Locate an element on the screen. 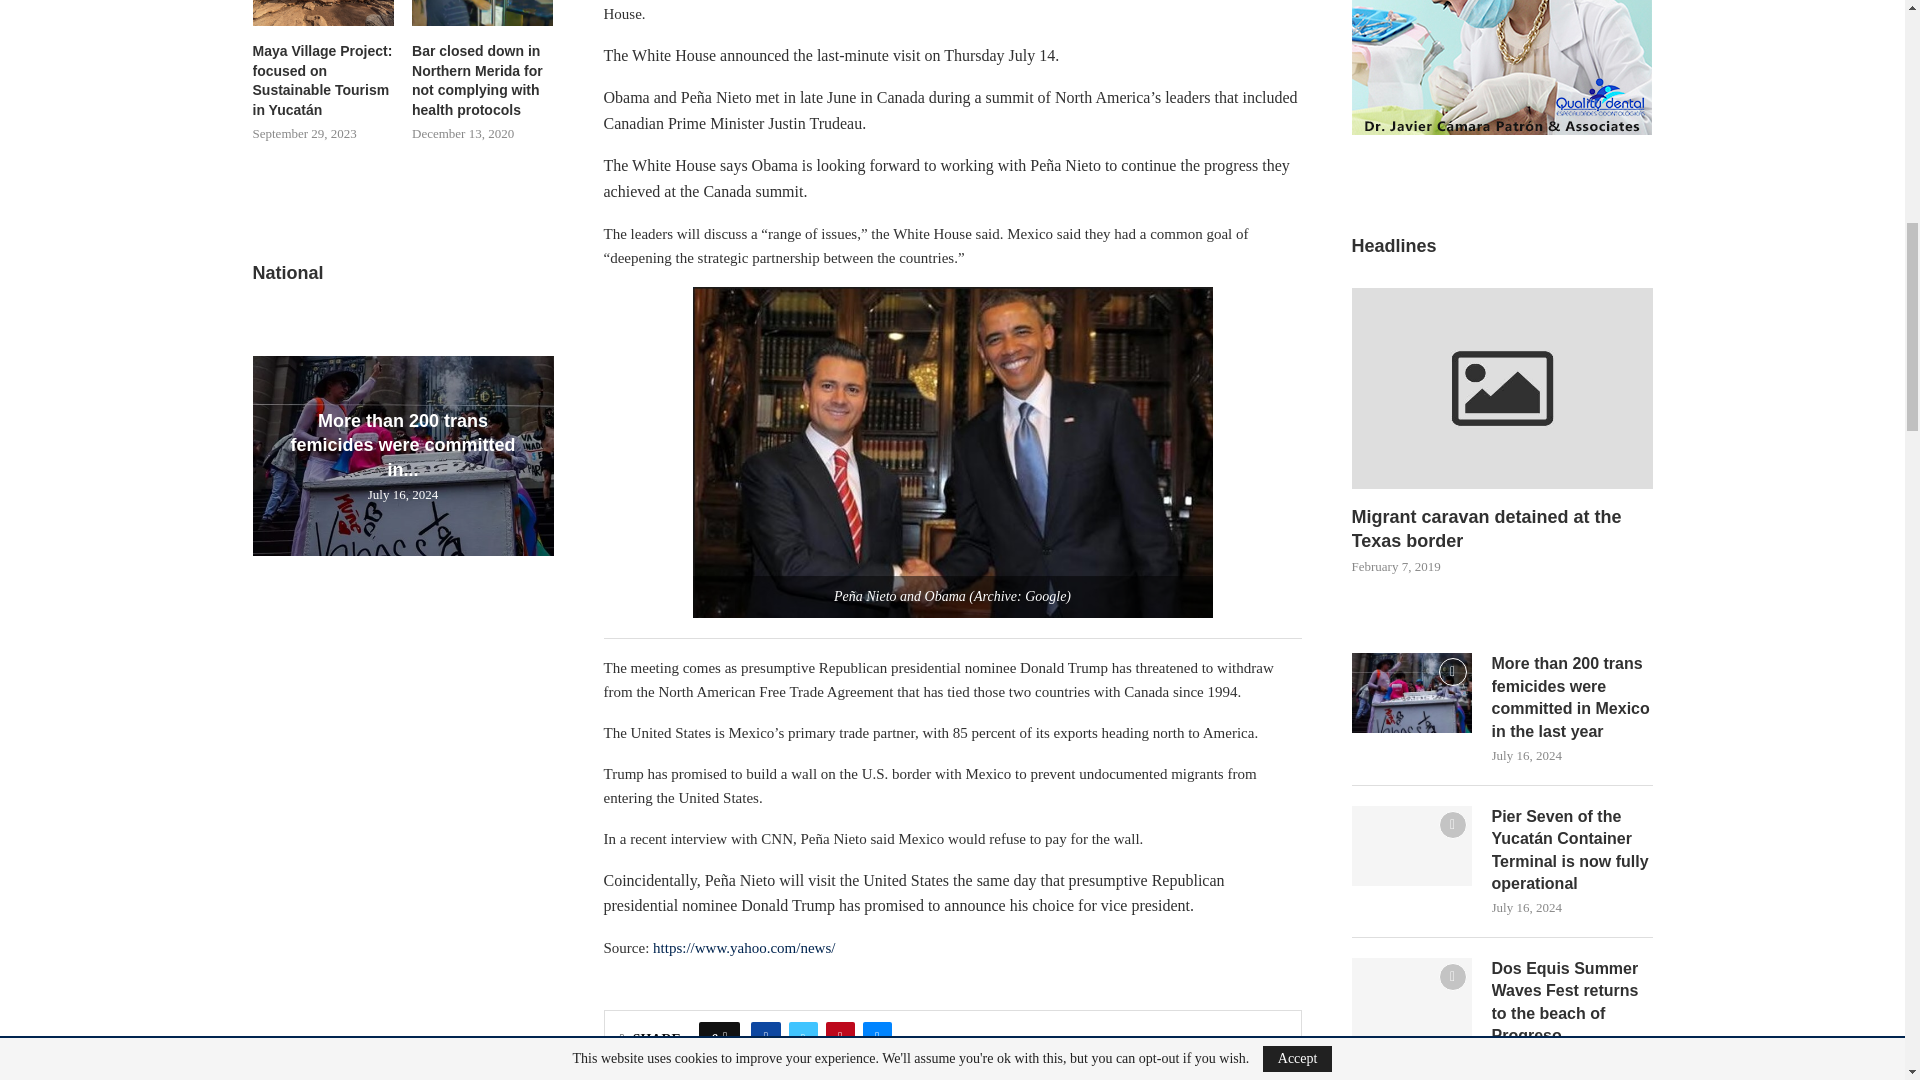 The height and width of the screenshot is (1080, 1920). Like is located at coordinates (725, 1038).